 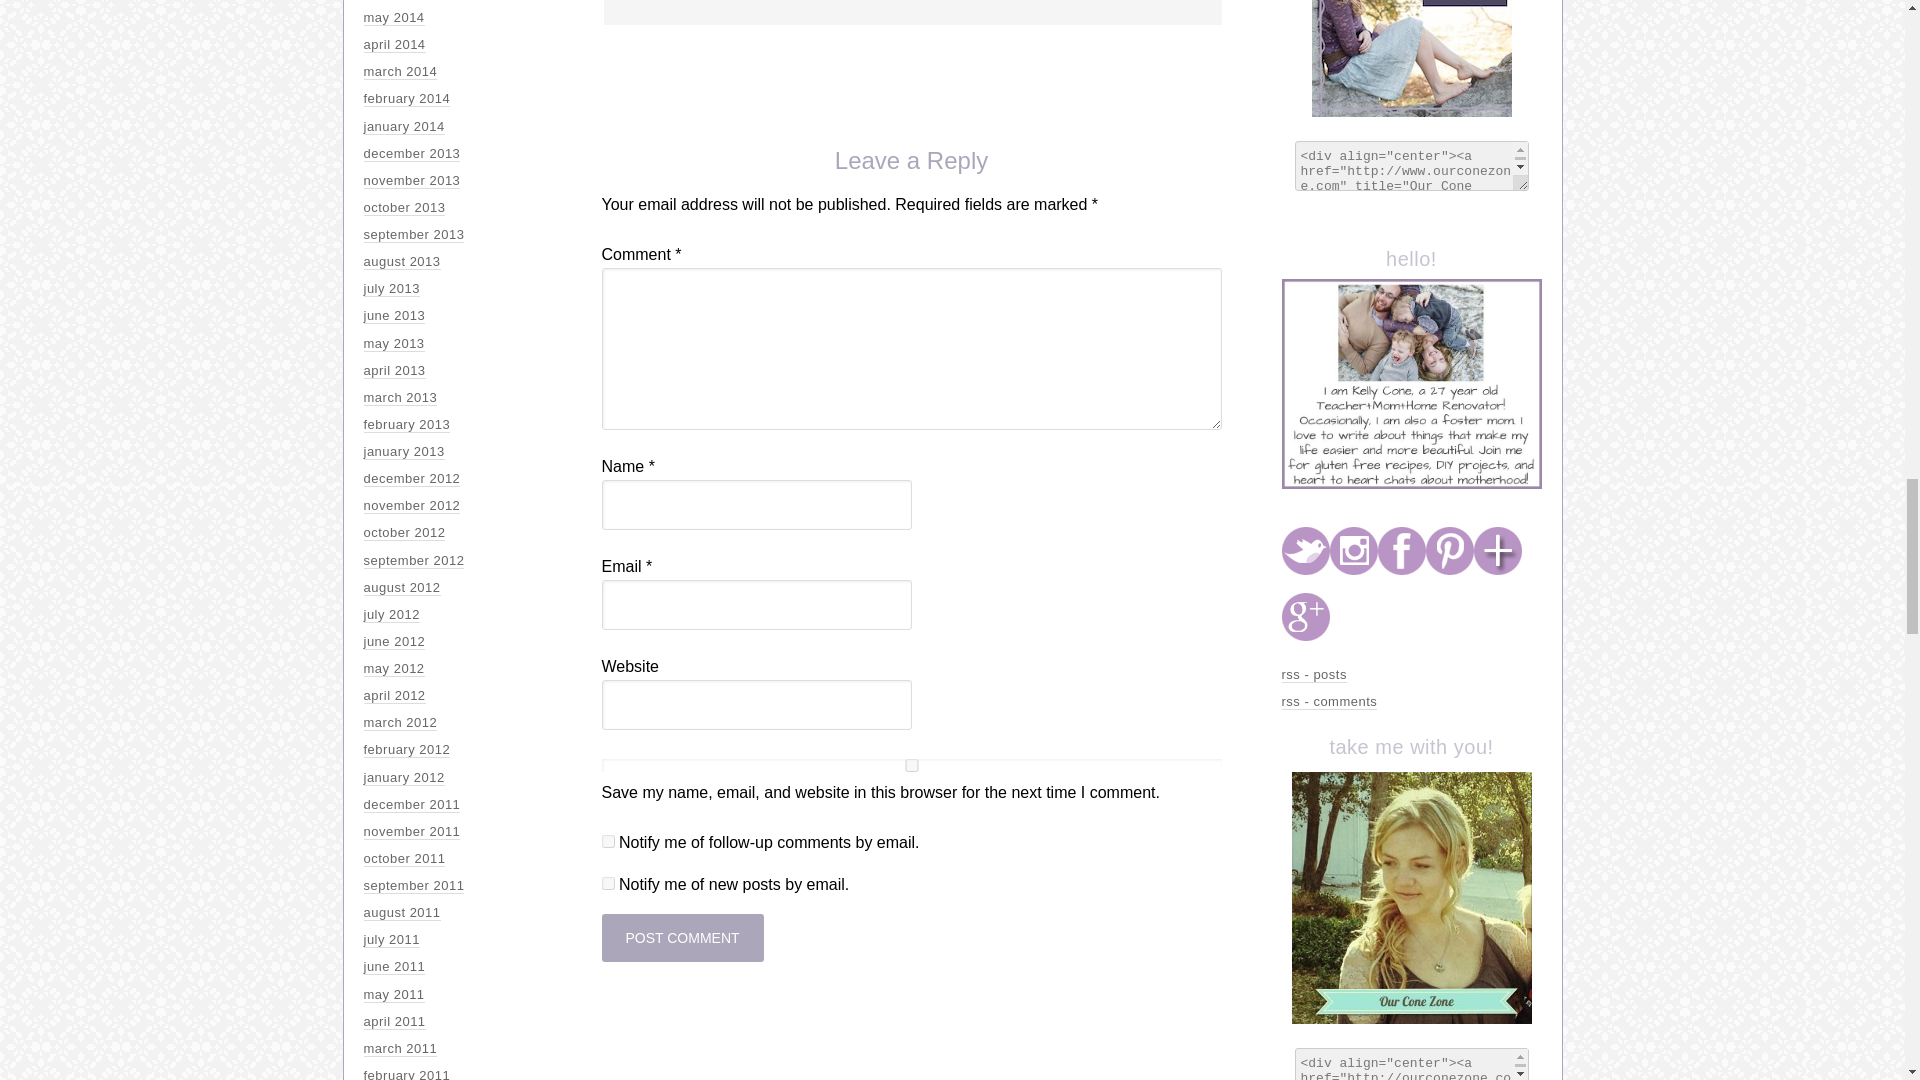 I want to click on Subscribe to posts, so click(x=1314, y=674).